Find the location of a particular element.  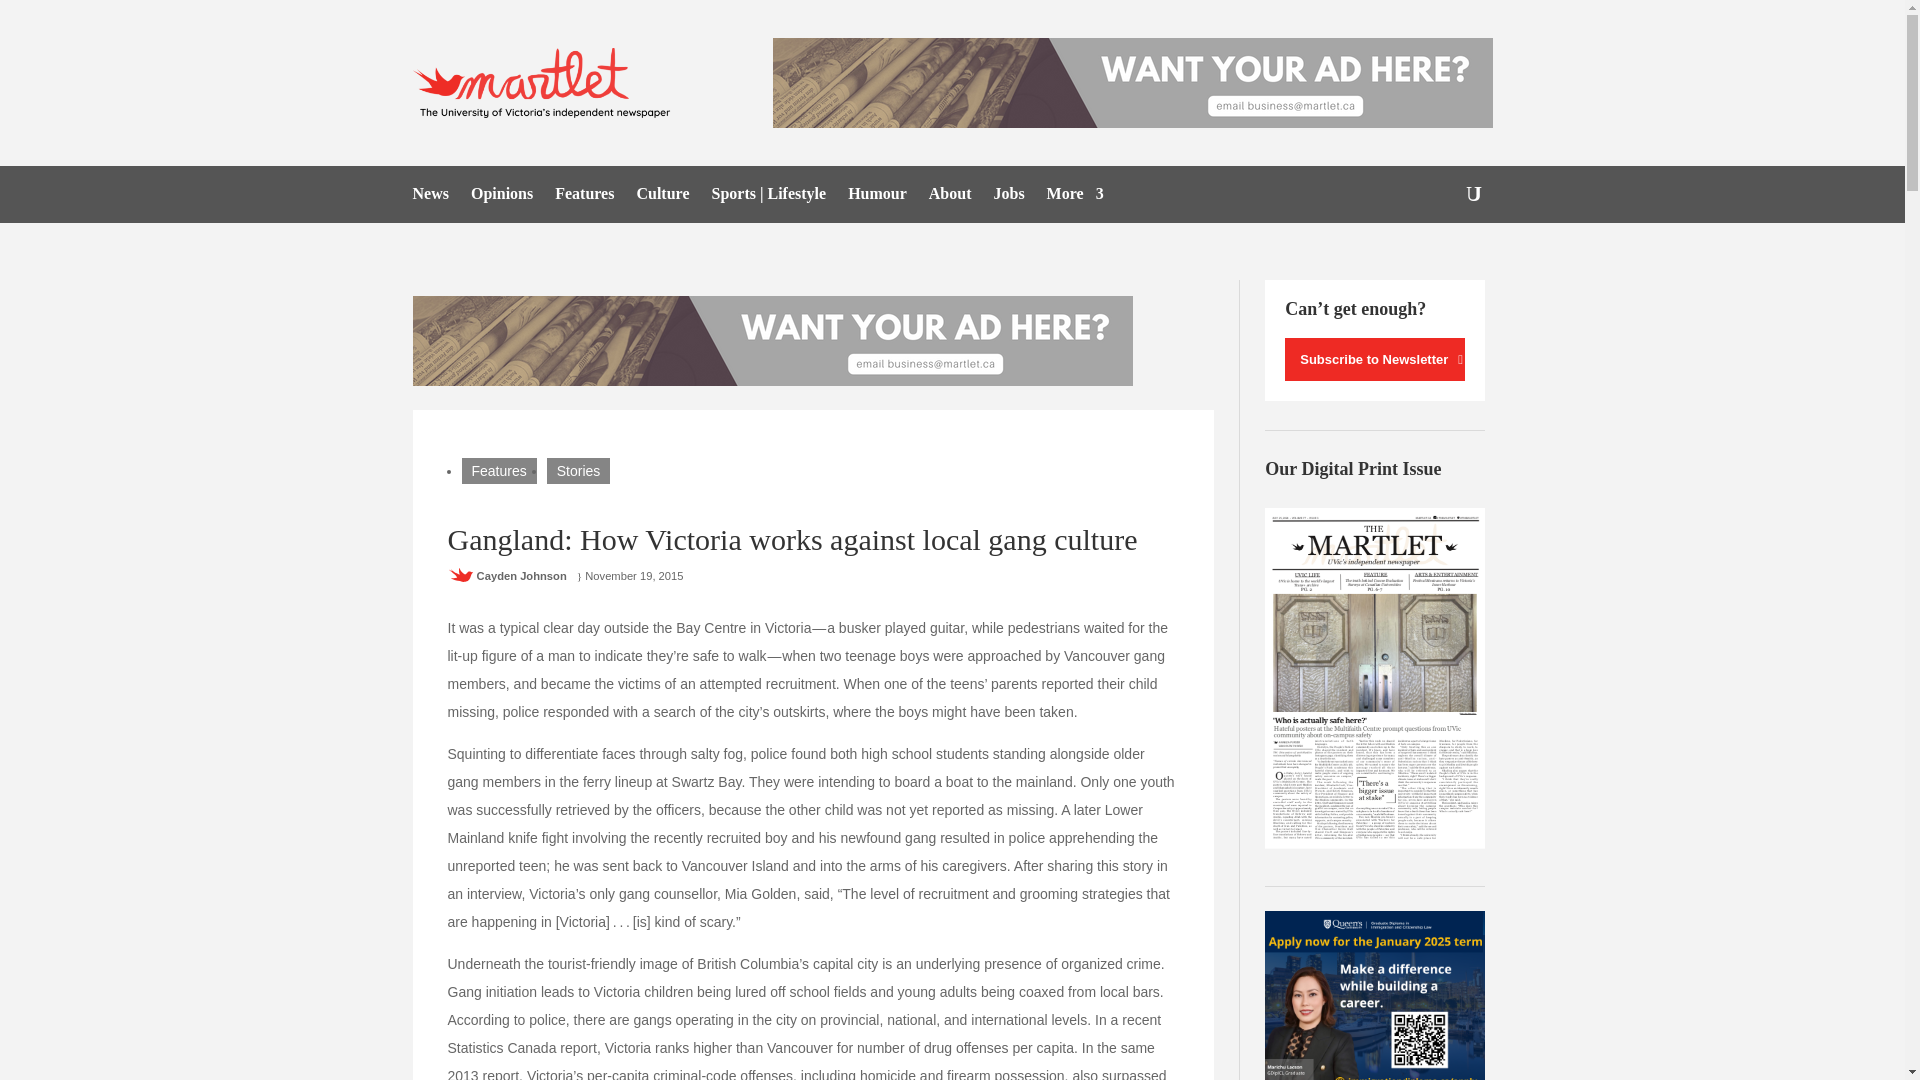

Opinions is located at coordinates (502, 198).